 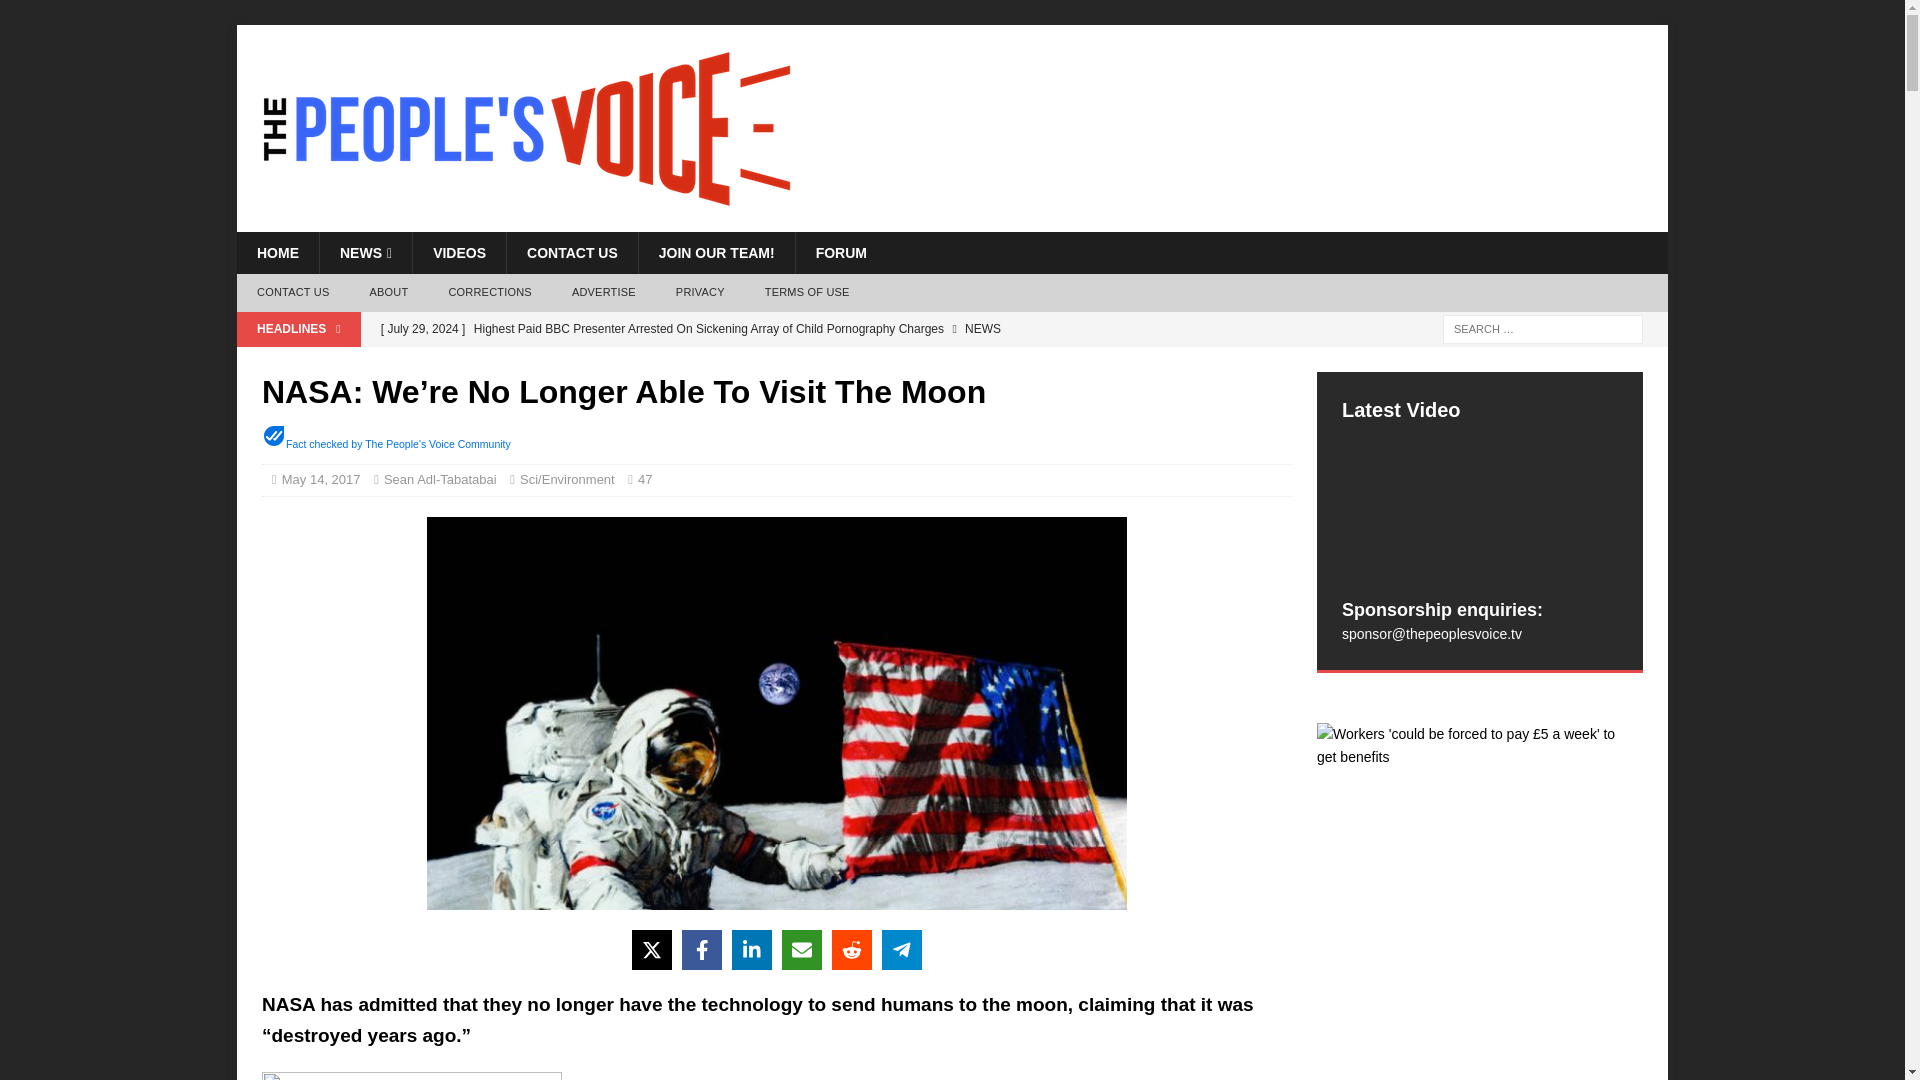 I want to click on CONTACT US, so click(x=292, y=293).